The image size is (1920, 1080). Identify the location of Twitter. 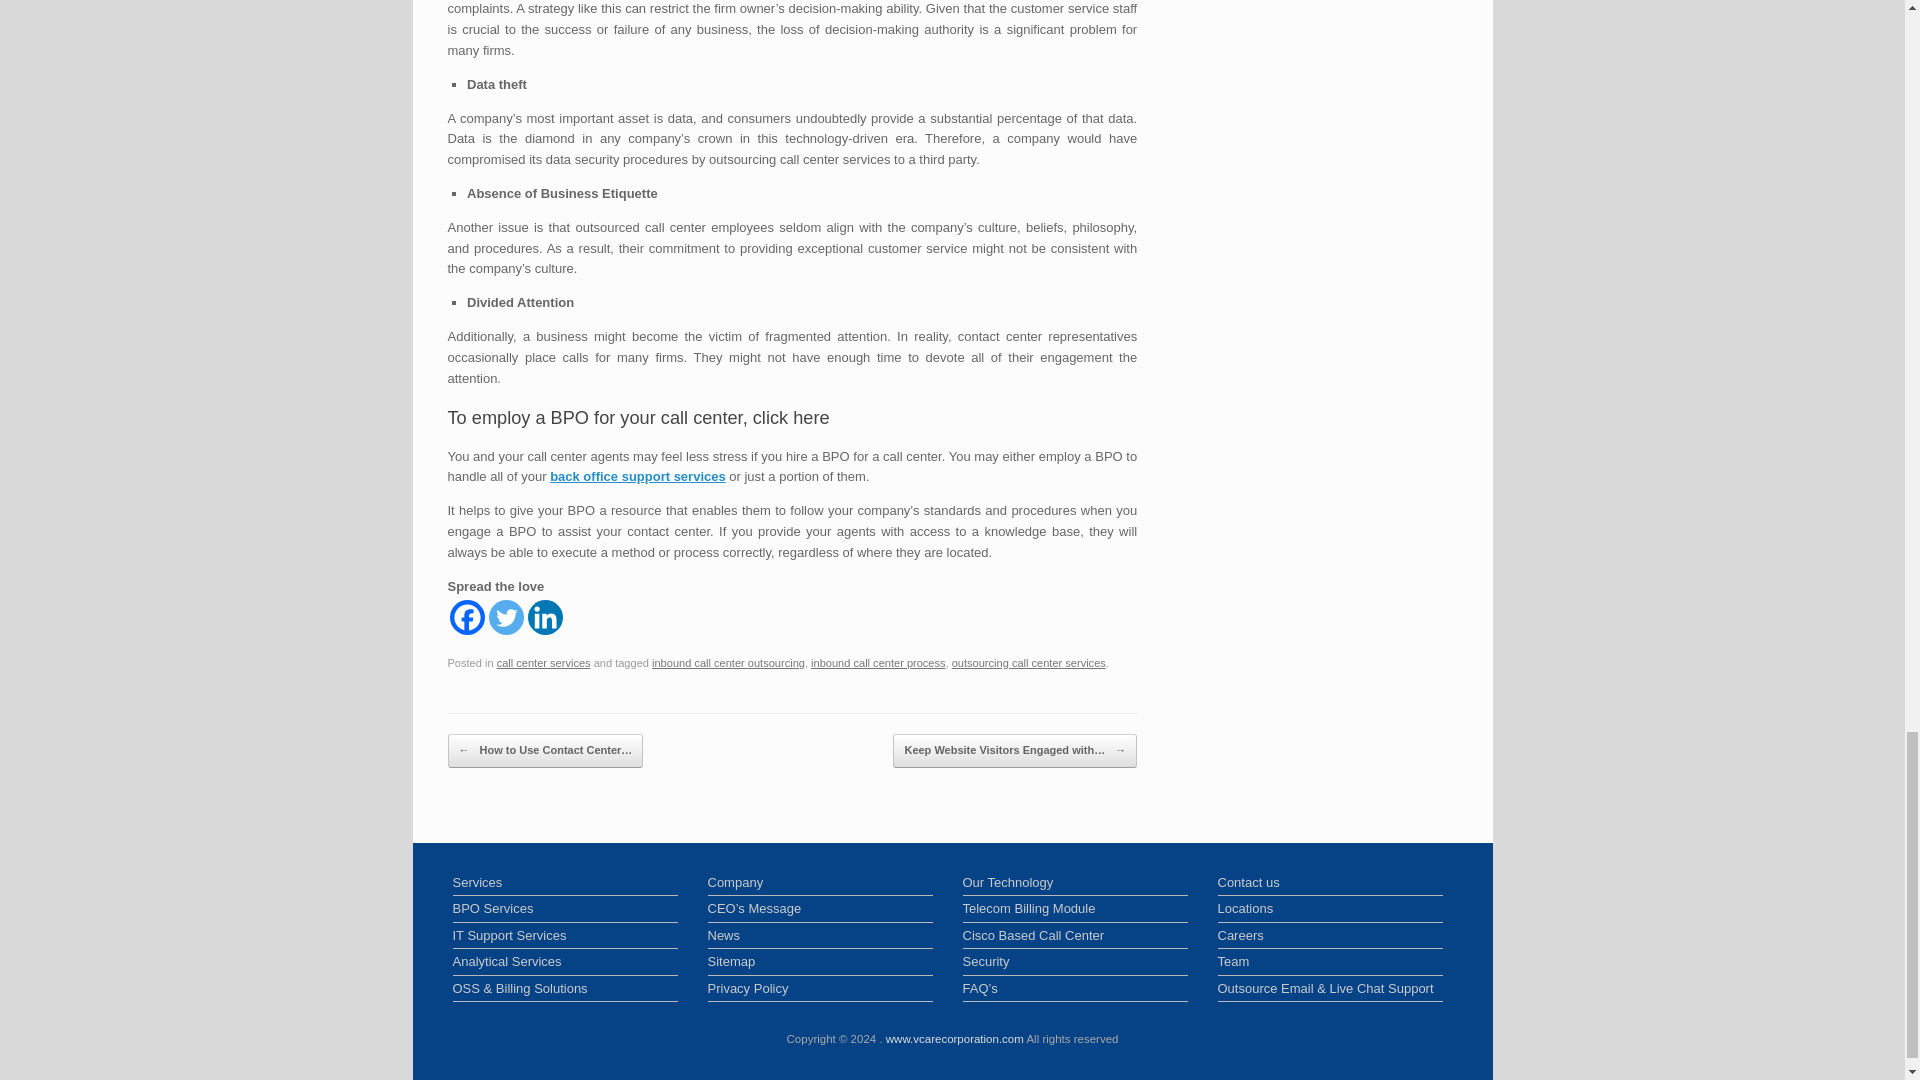
(504, 618).